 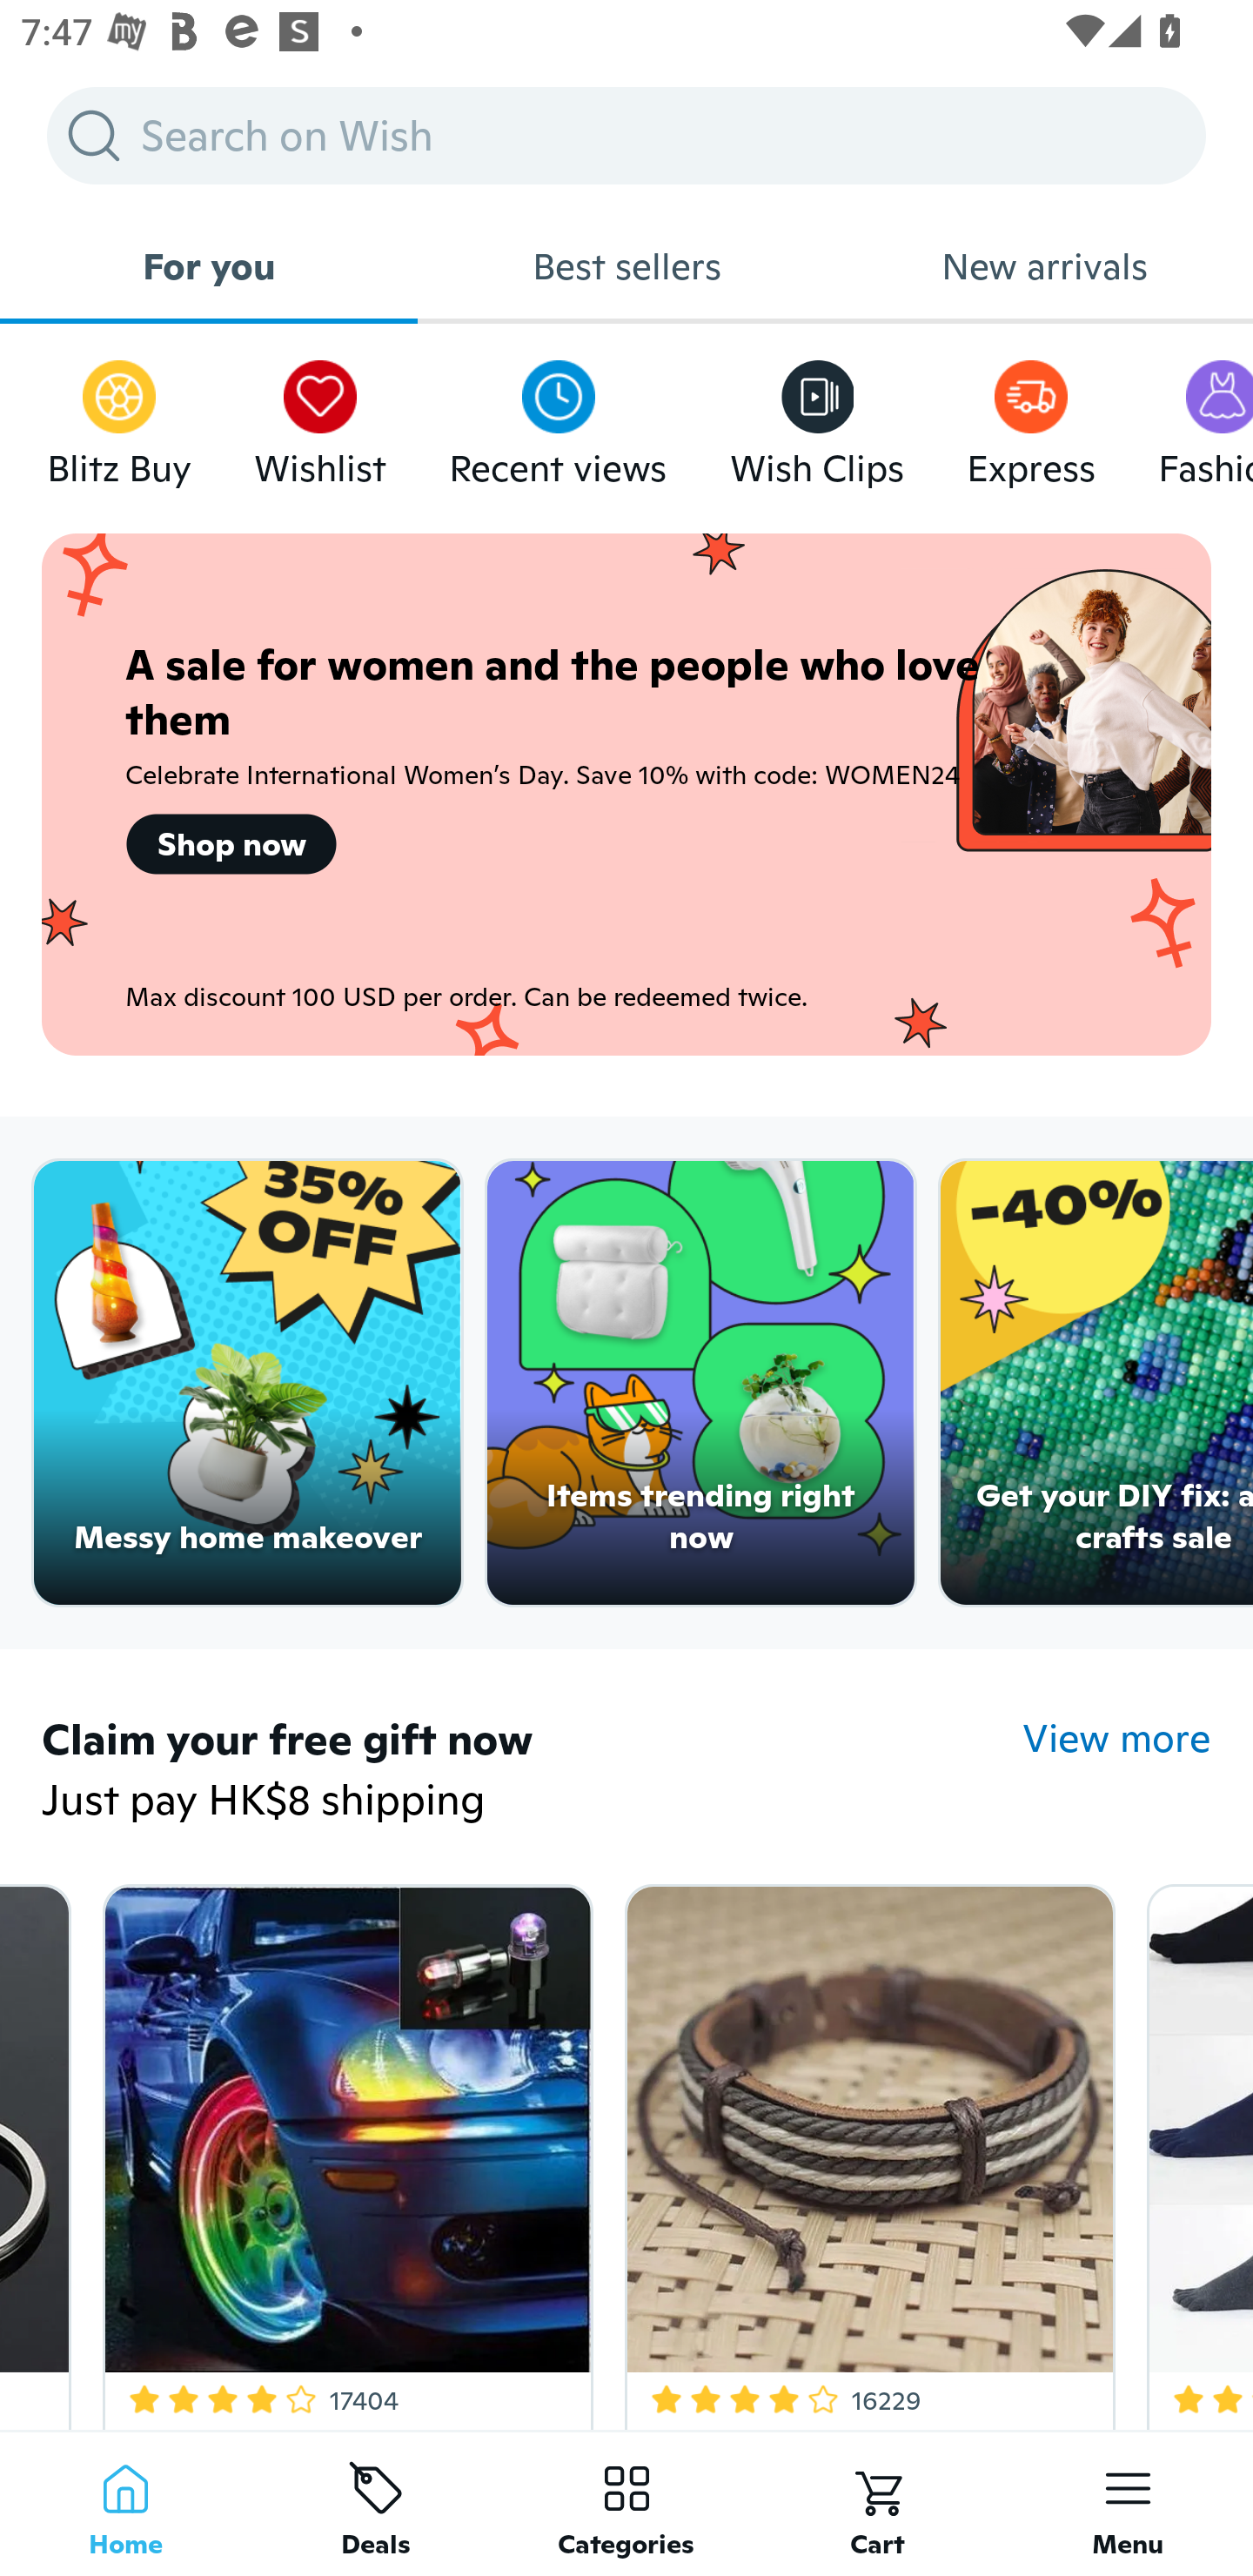 What do you see at coordinates (320, 416) in the screenshot?
I see `Wishlist` at bounding box center [320, 416].